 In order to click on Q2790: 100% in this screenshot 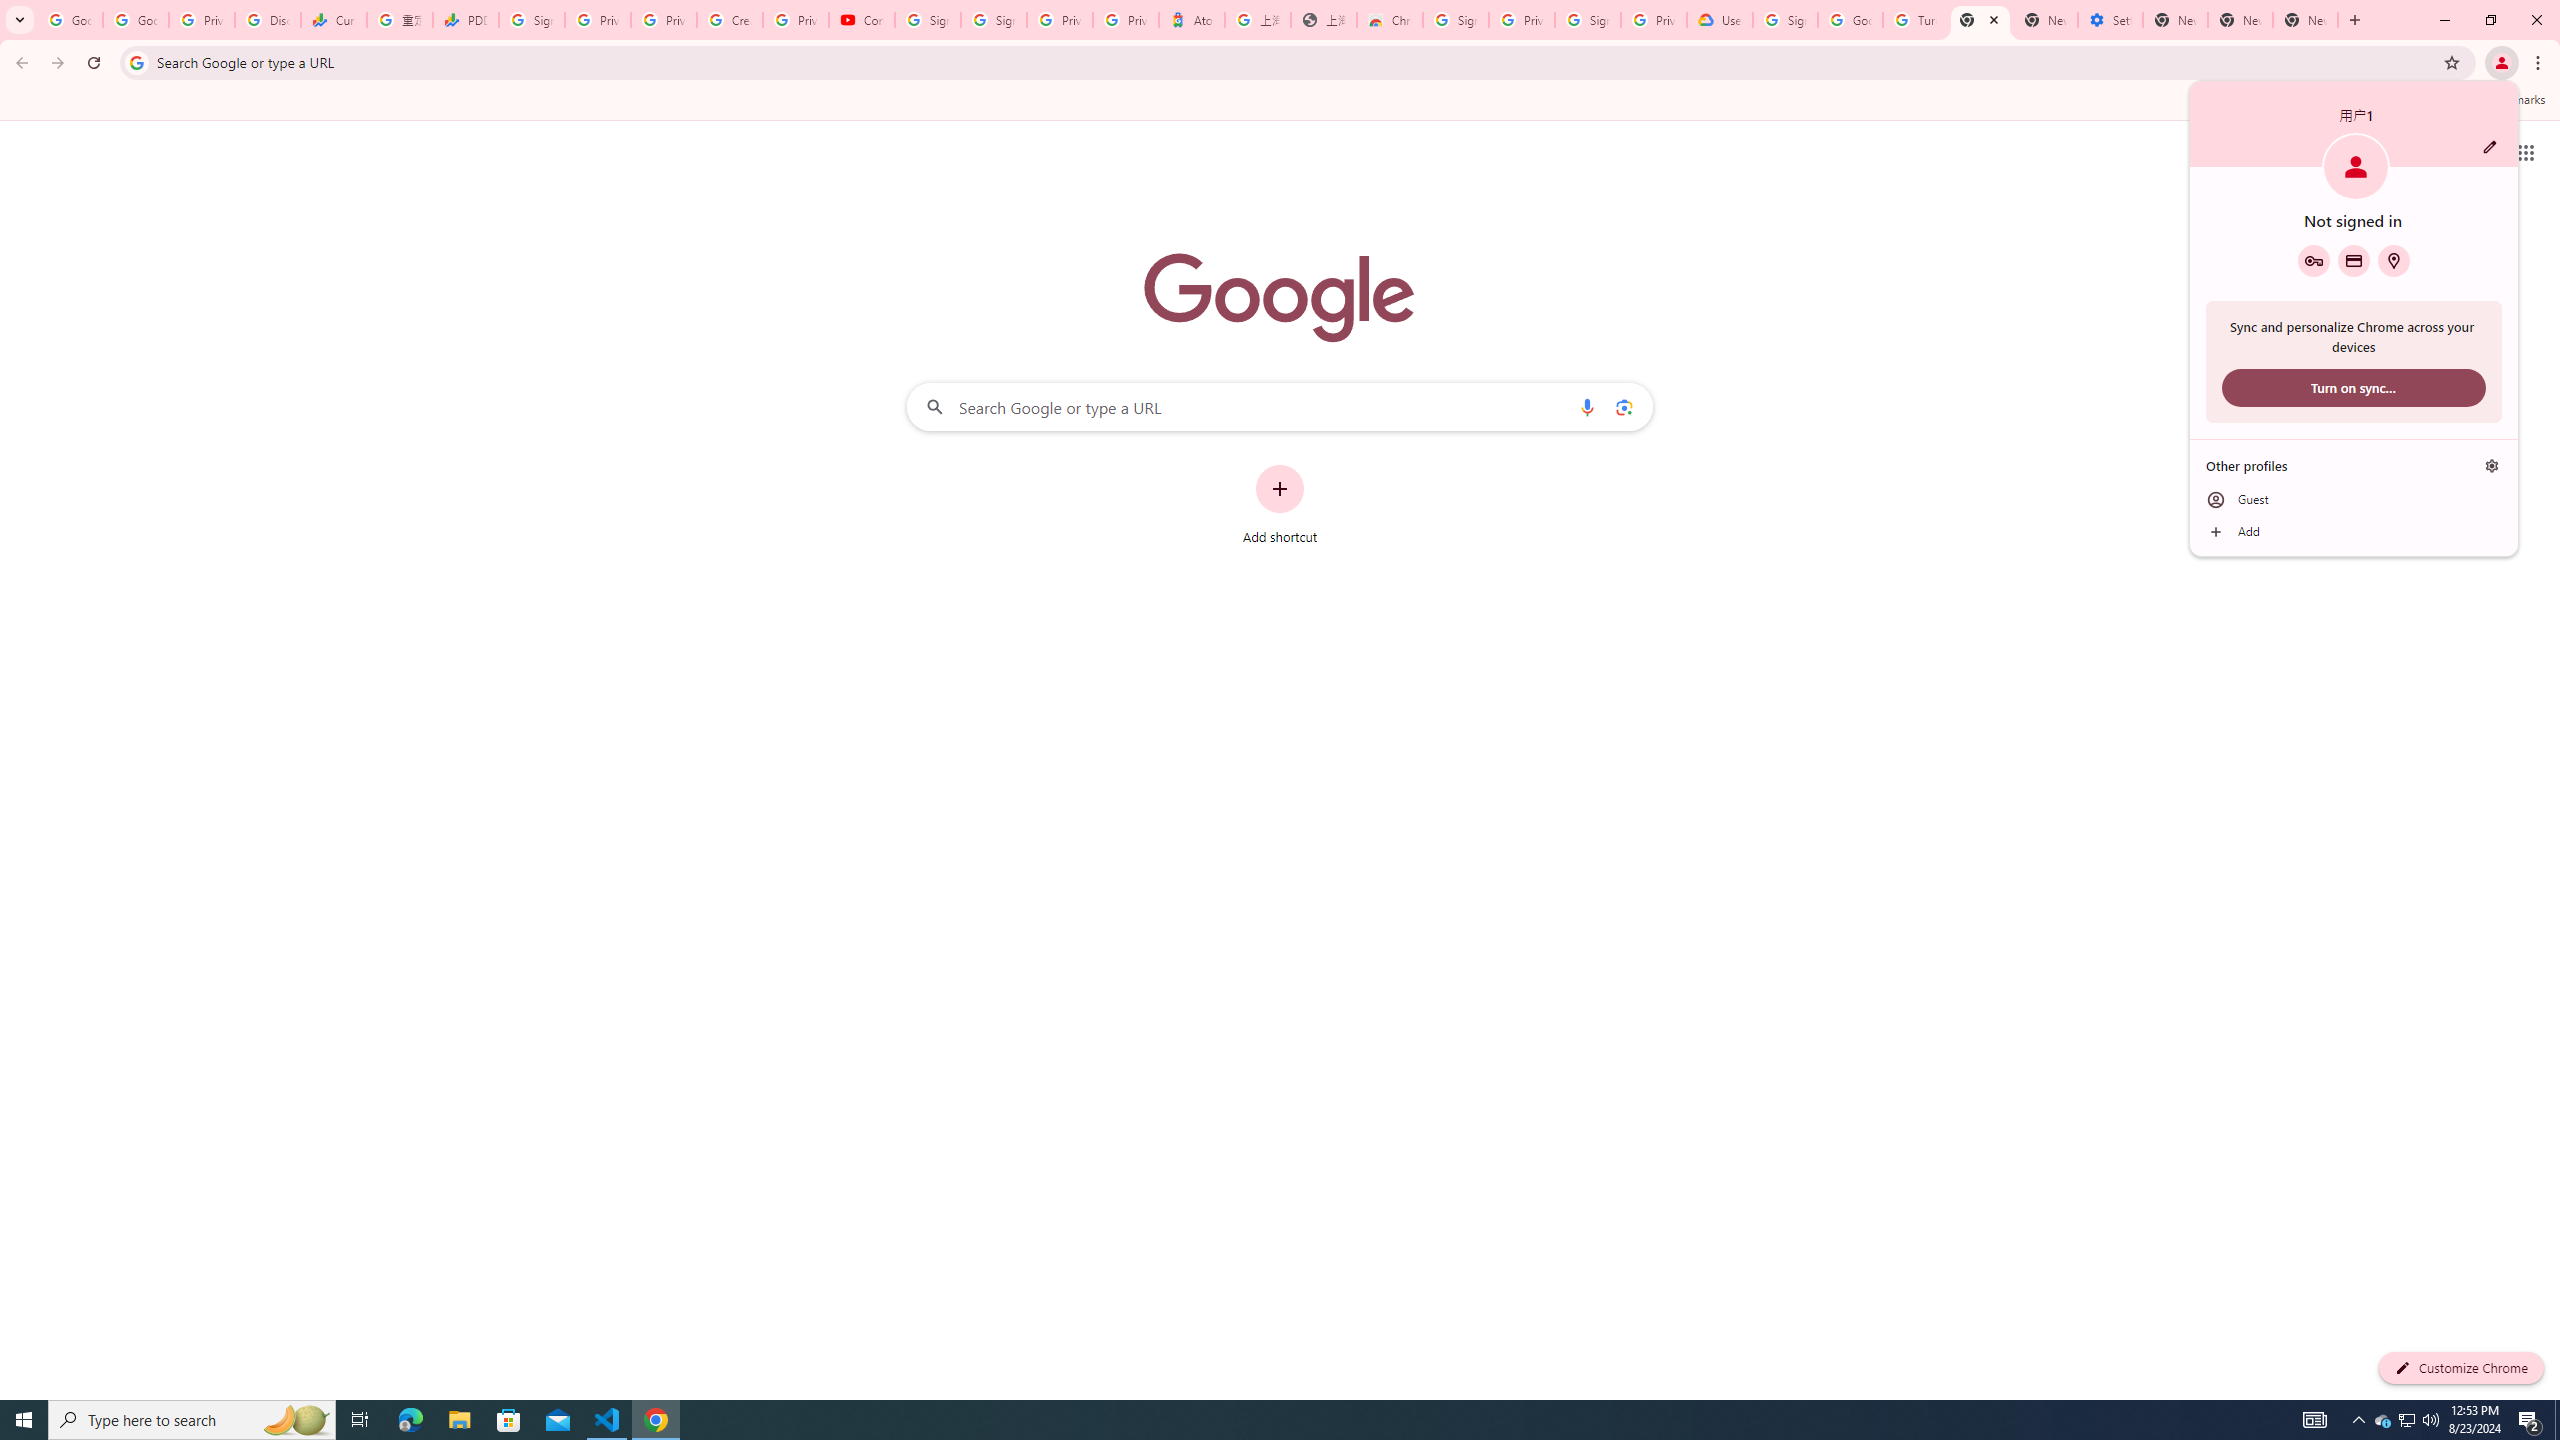, I will do `click(2430, 1420)`.